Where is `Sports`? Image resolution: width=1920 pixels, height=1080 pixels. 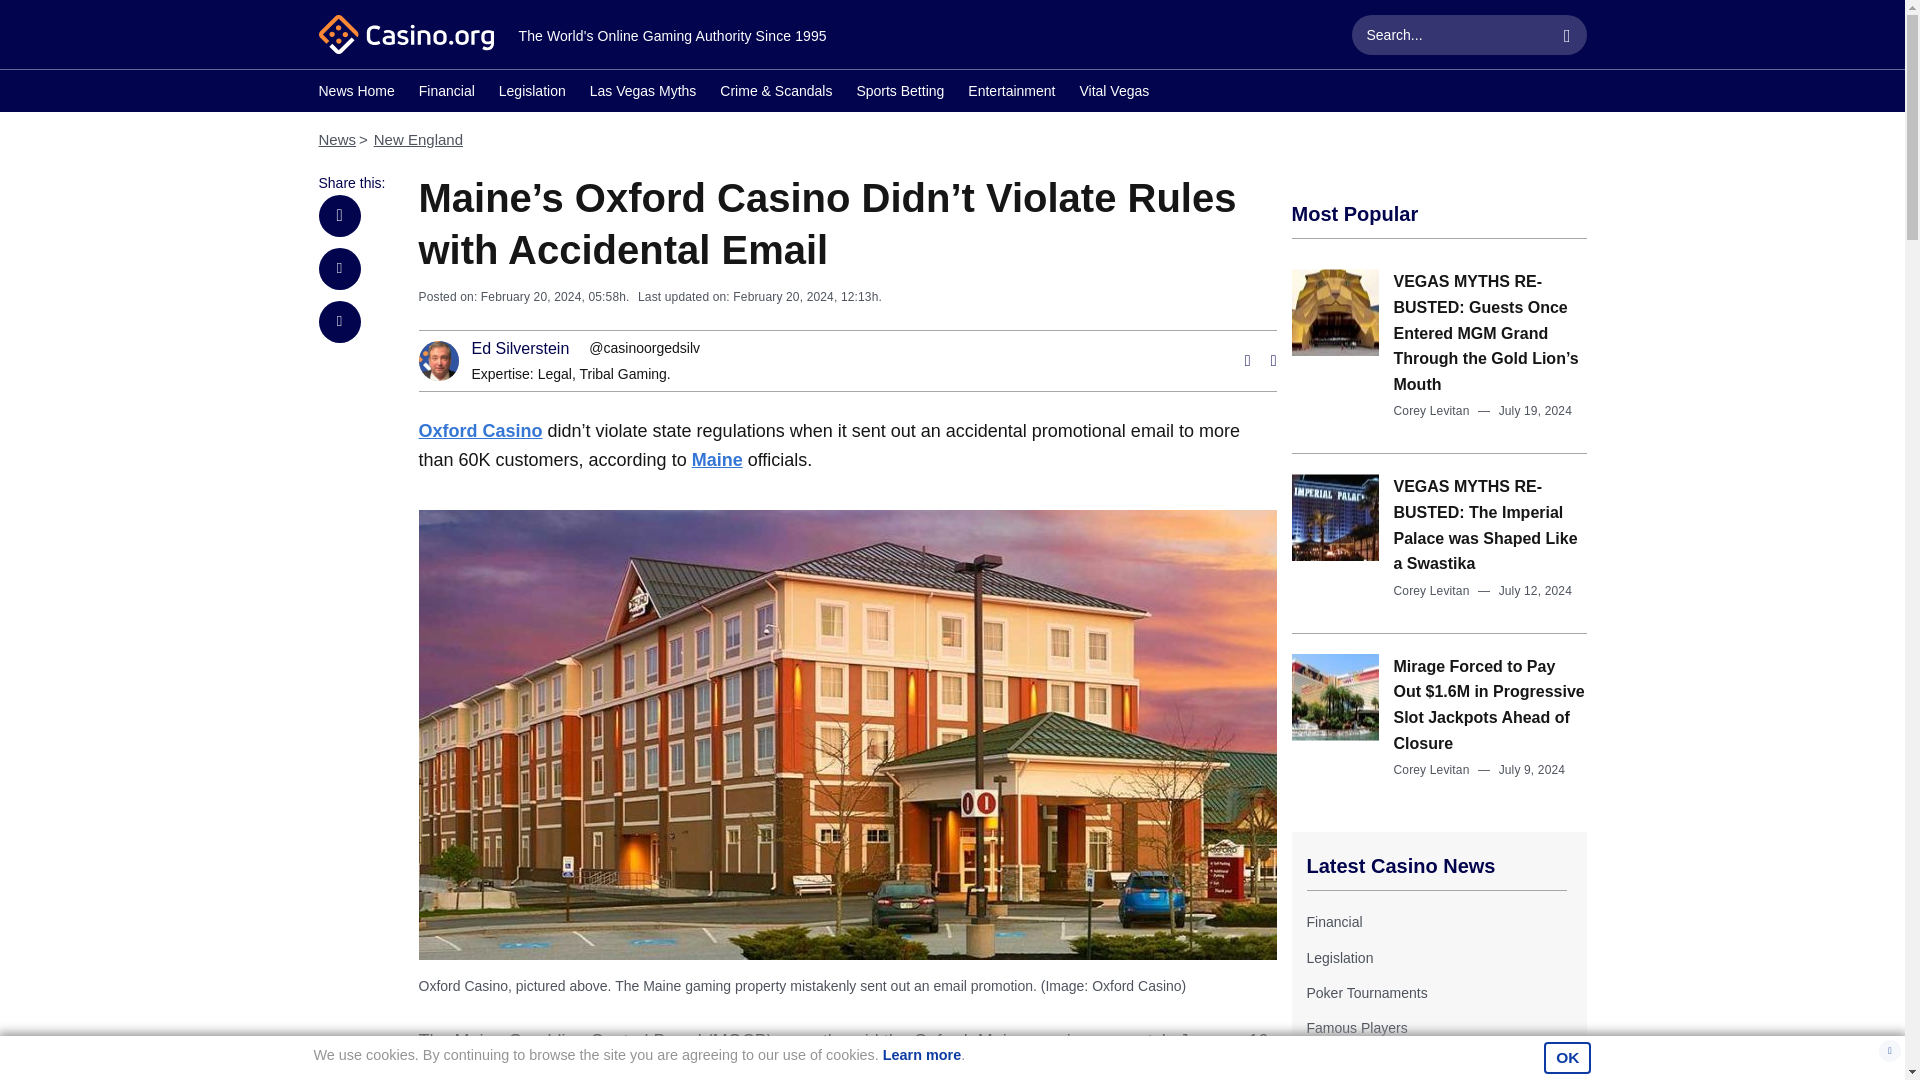 Sports is located at coordinates (1325, 1064).